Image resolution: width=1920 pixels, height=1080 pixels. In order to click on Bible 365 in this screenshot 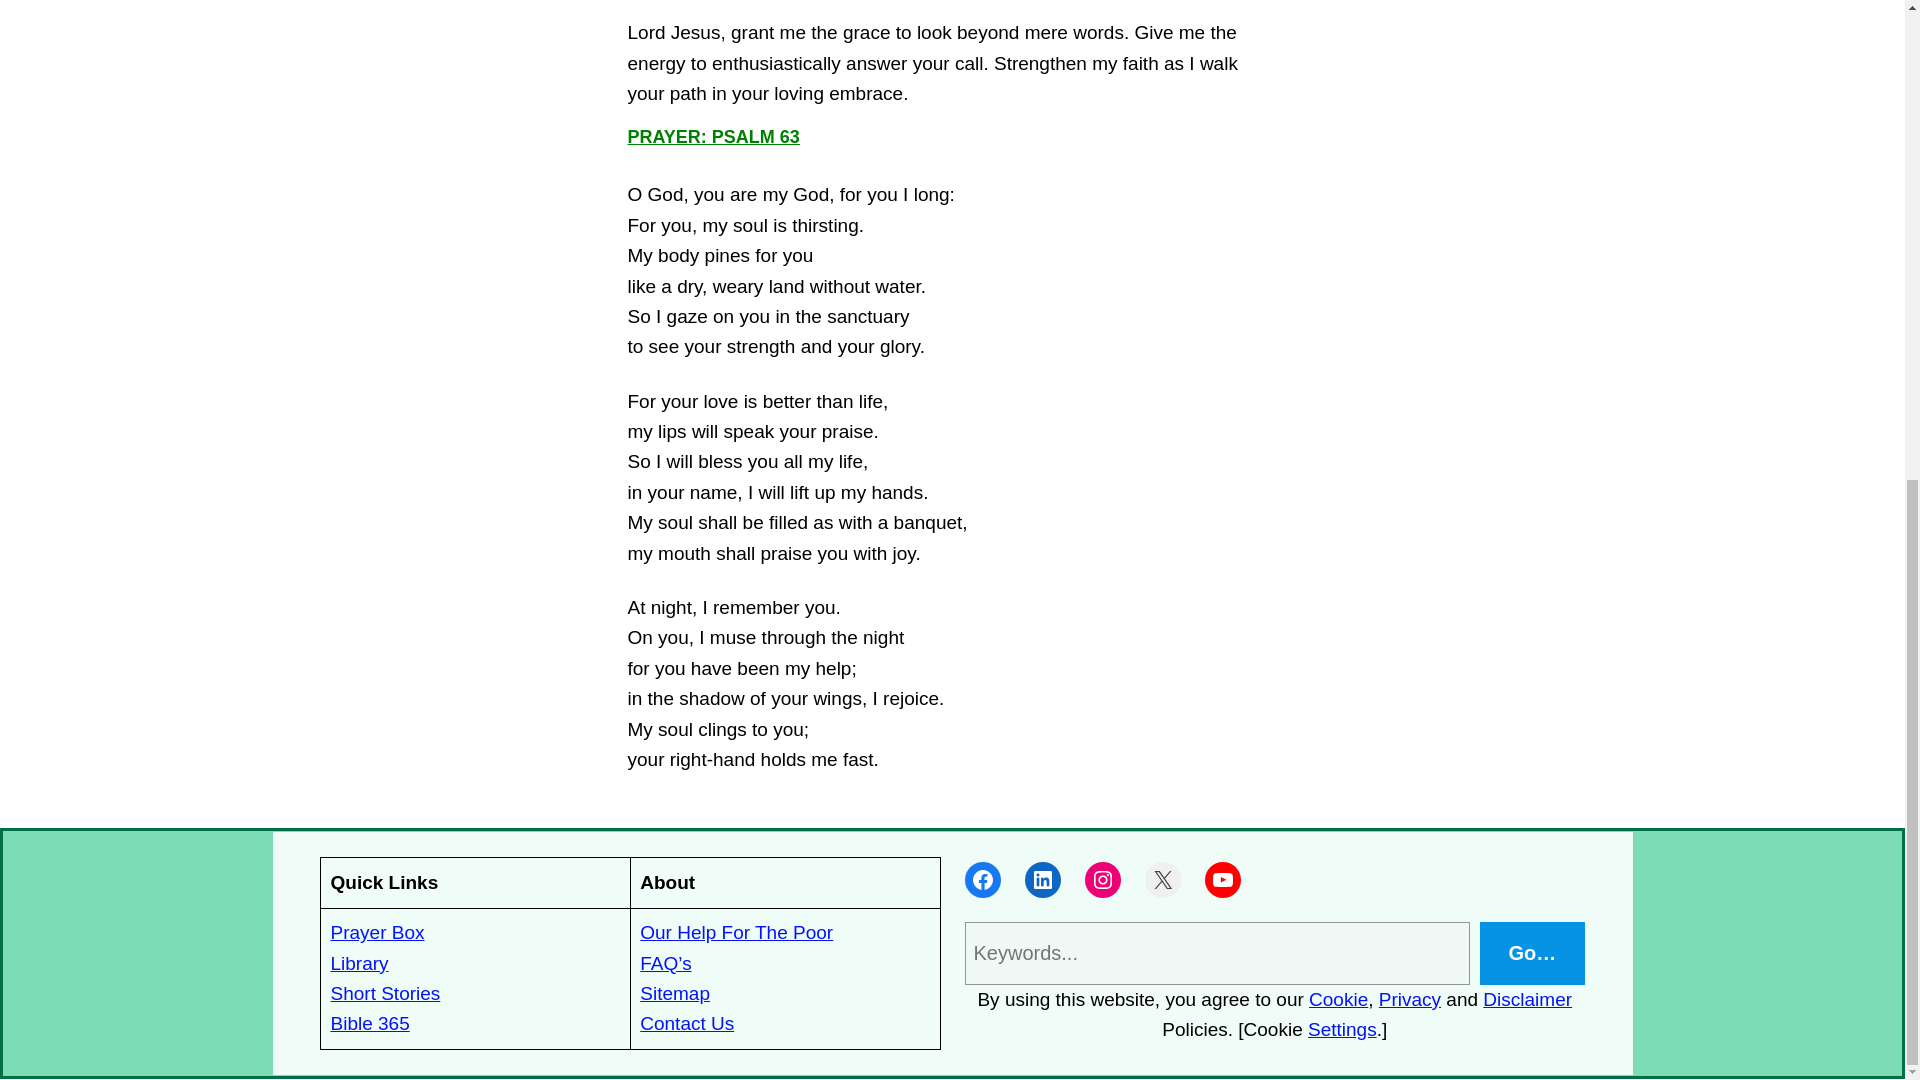, I will do `click(369, 1023)`.